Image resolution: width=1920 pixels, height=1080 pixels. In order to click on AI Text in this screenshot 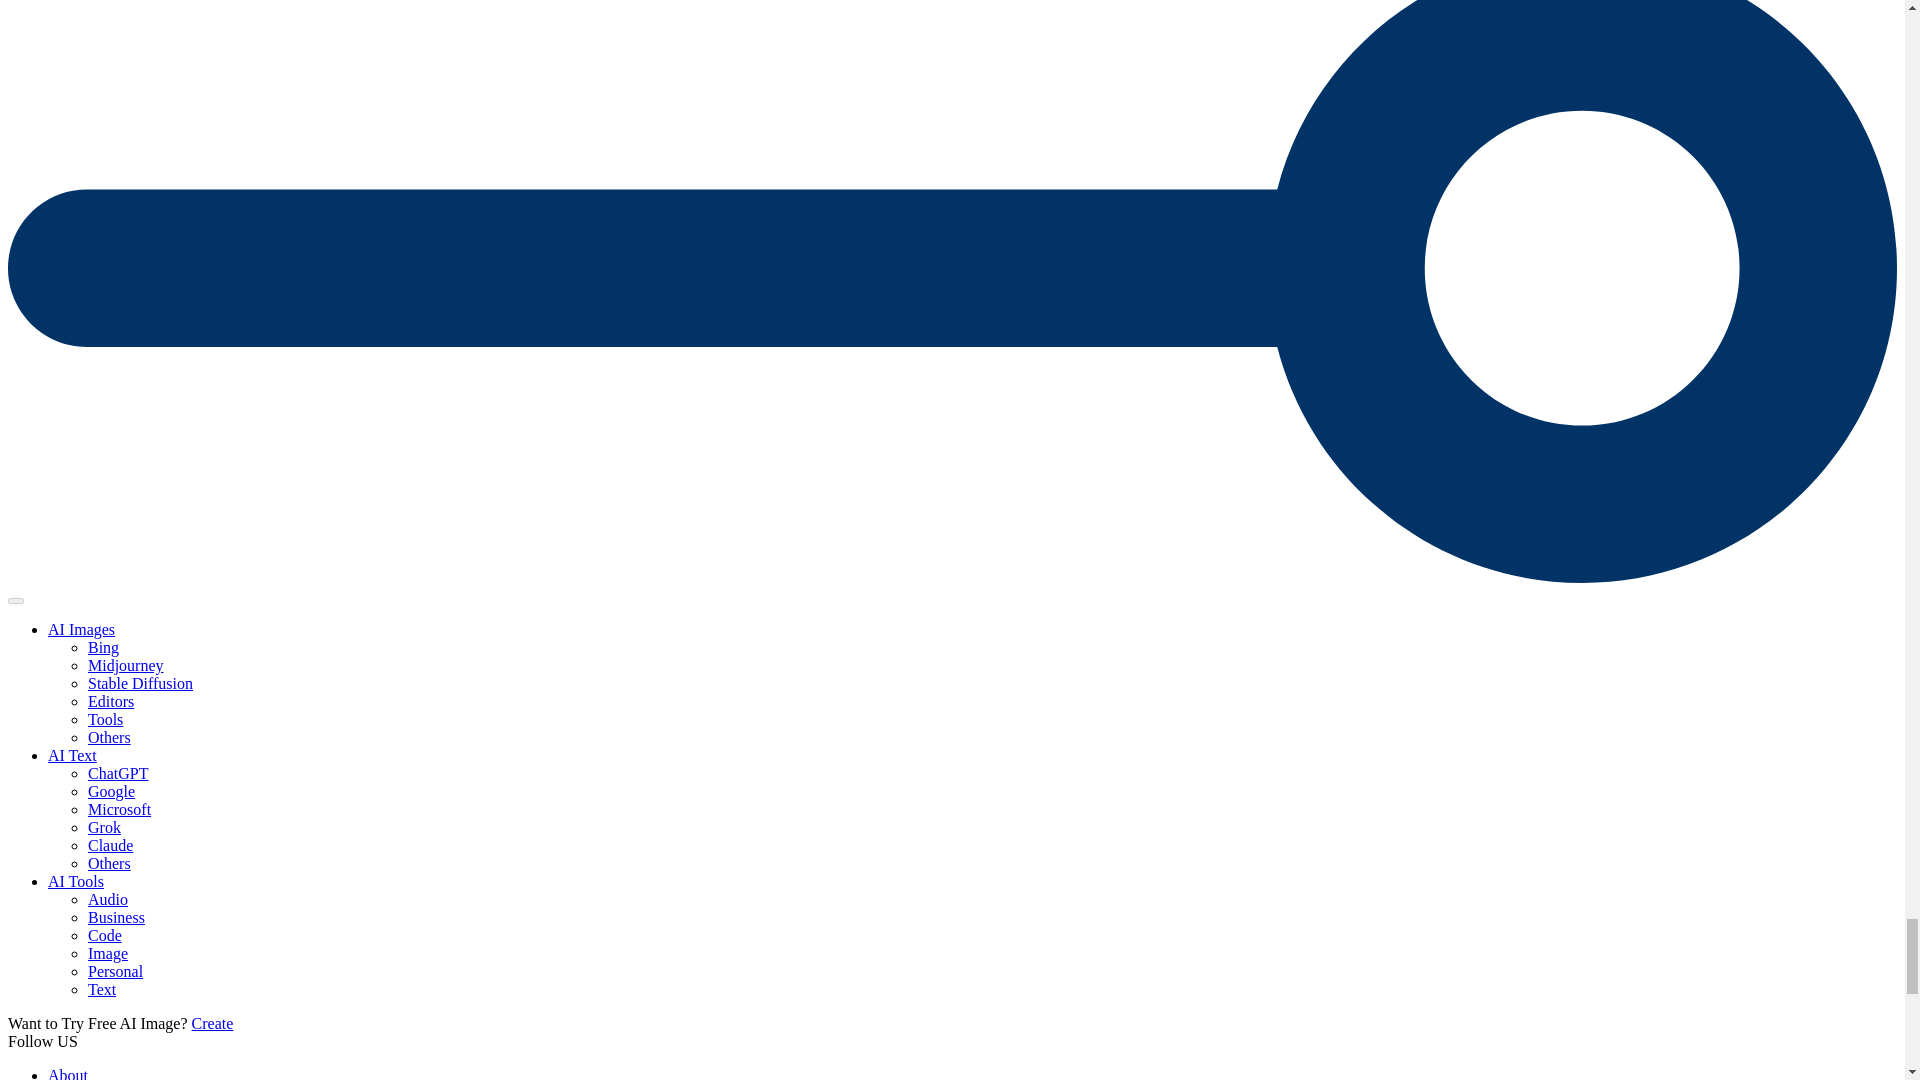, I will do `click(72, 755)`.